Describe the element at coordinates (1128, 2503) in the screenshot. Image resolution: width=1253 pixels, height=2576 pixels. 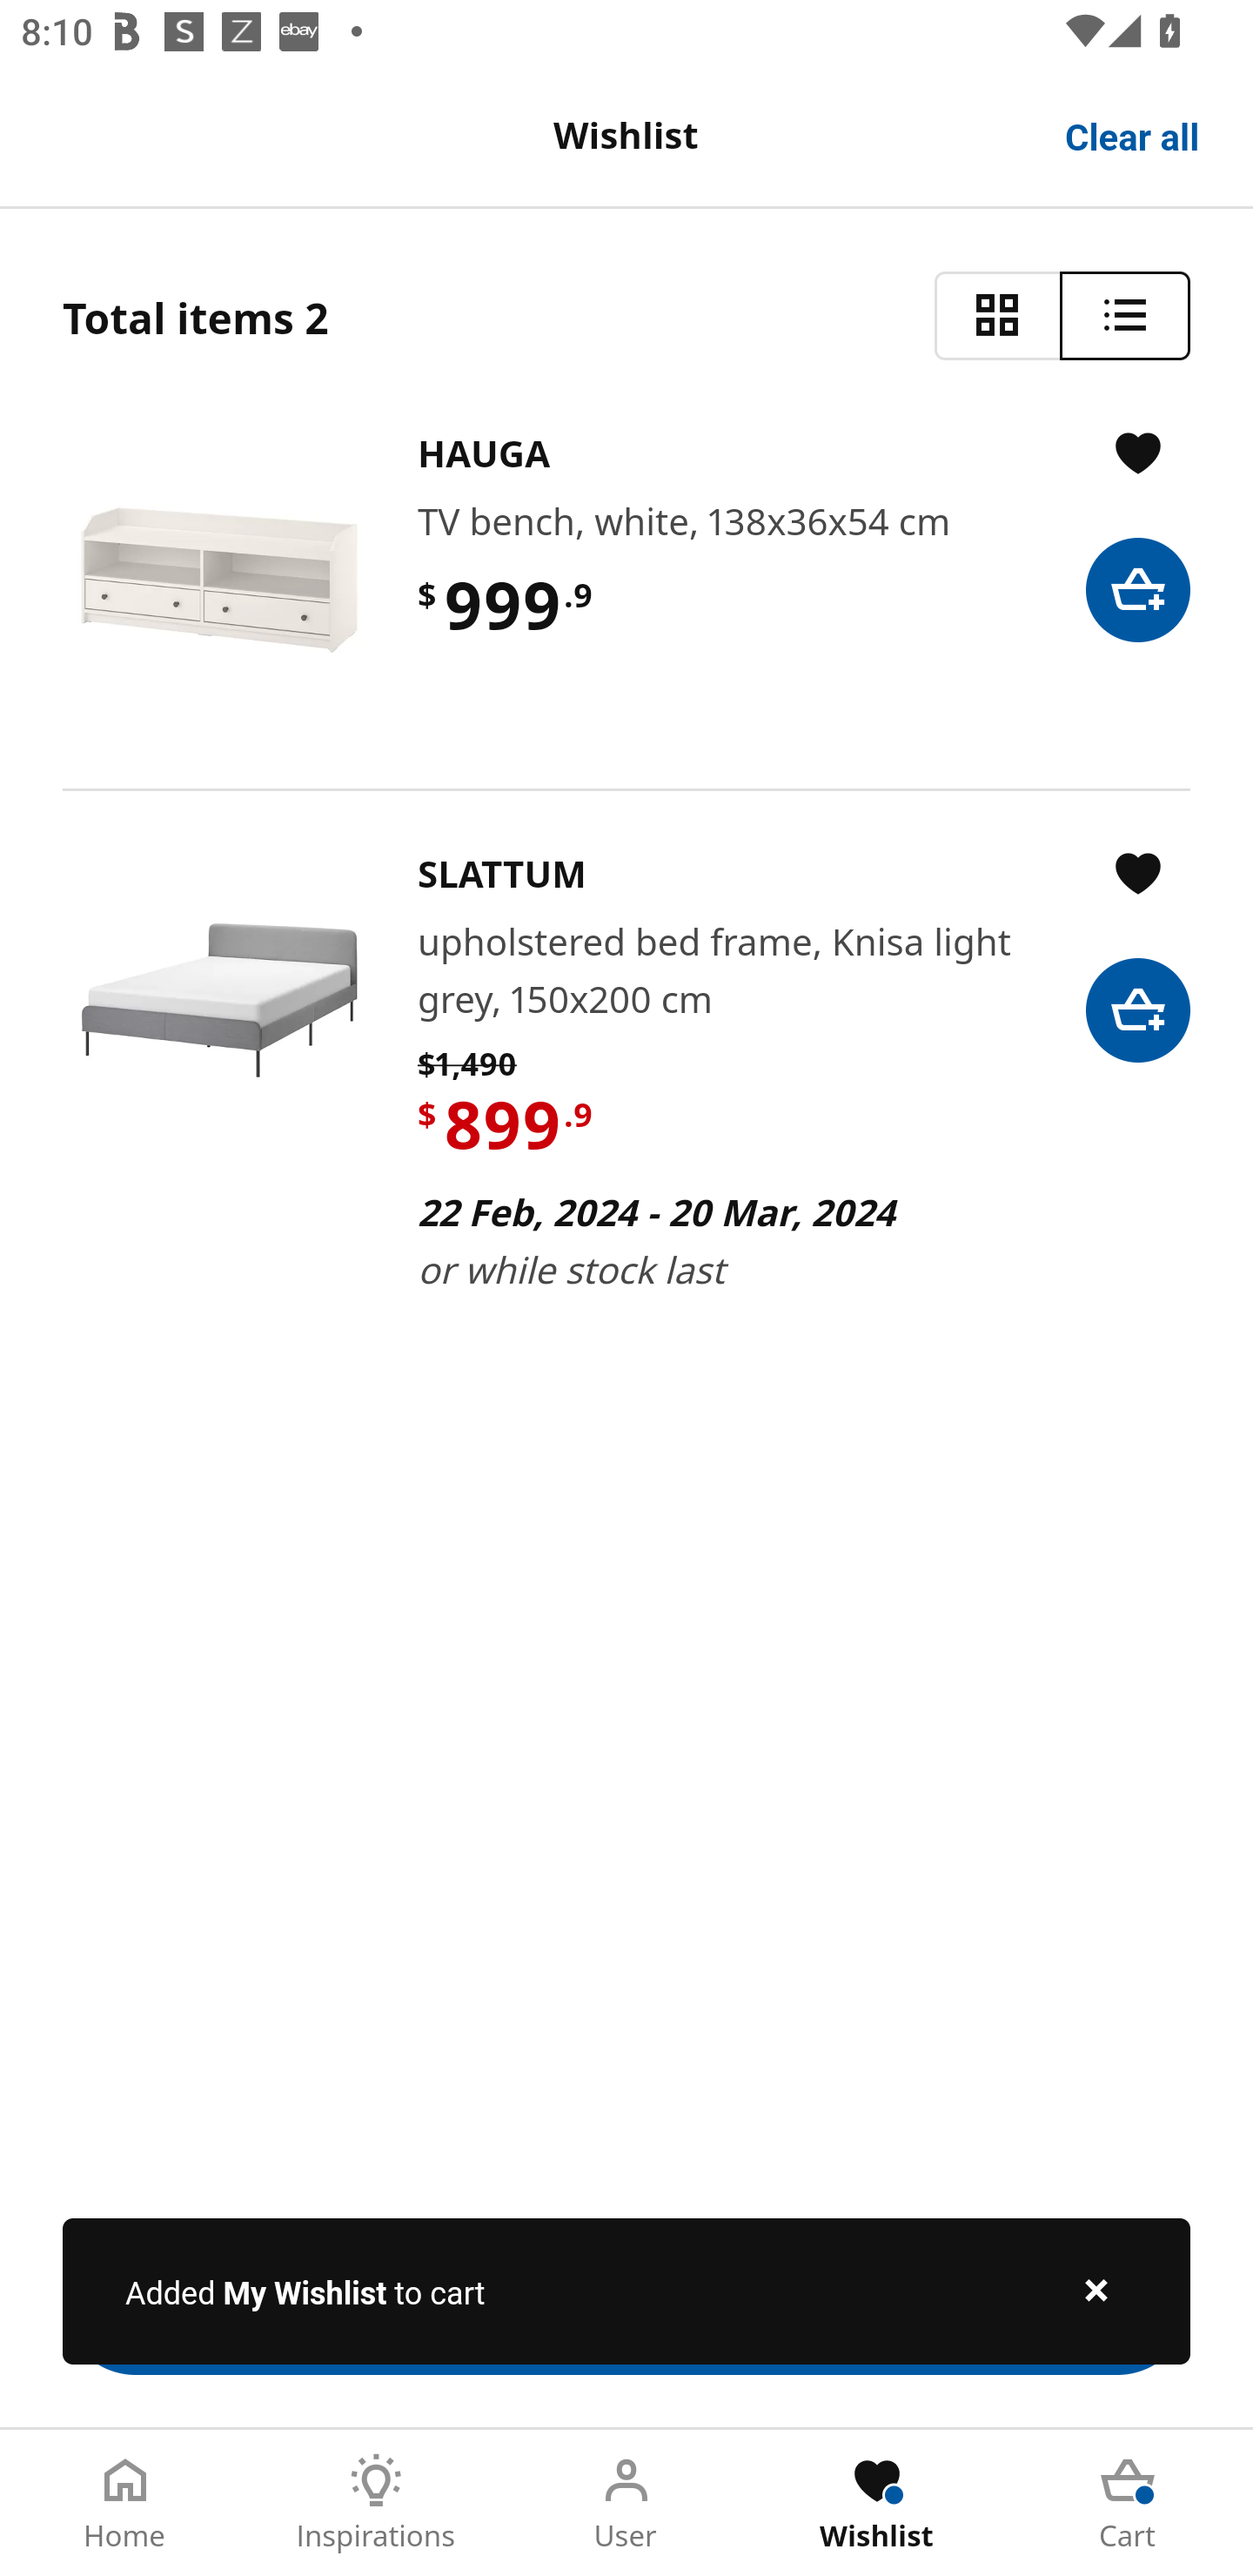
I see `Cart
Tab 5 of 5` at that location.